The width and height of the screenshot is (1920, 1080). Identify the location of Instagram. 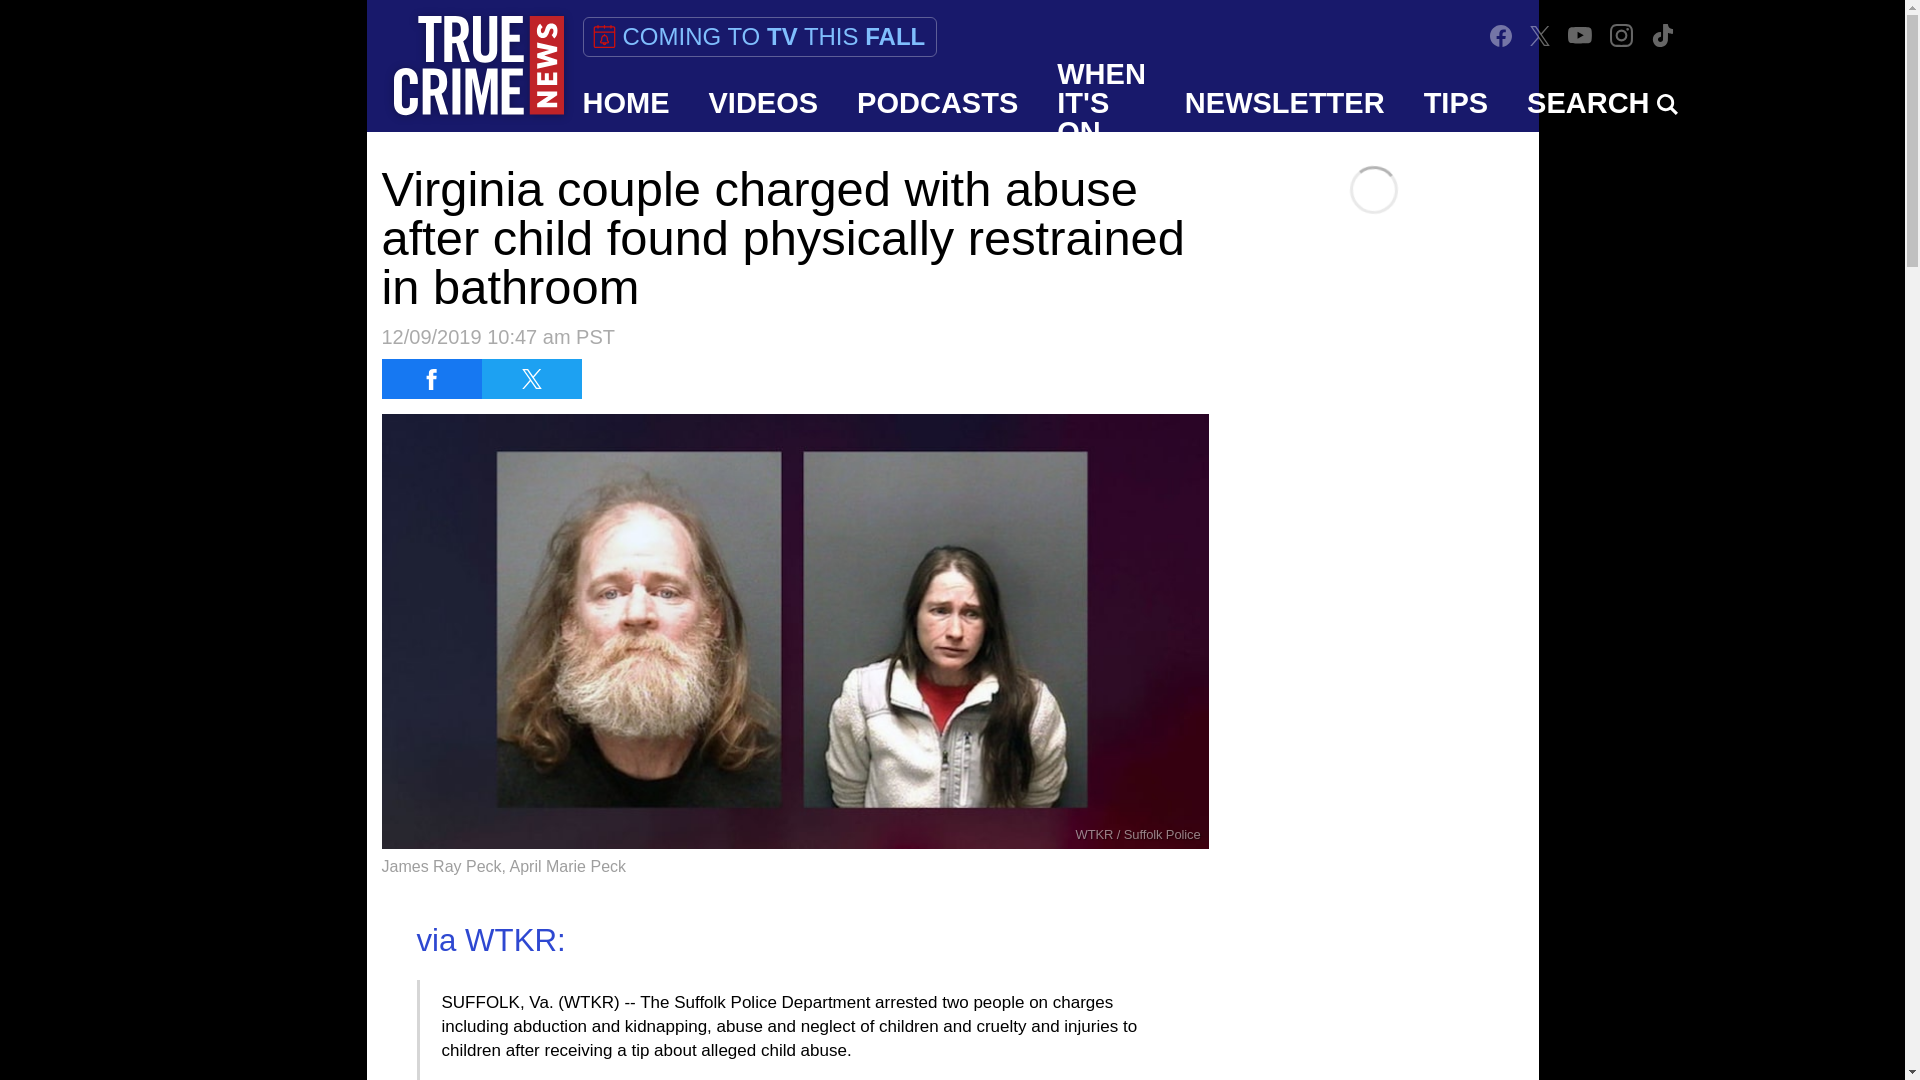
(1621, 36).